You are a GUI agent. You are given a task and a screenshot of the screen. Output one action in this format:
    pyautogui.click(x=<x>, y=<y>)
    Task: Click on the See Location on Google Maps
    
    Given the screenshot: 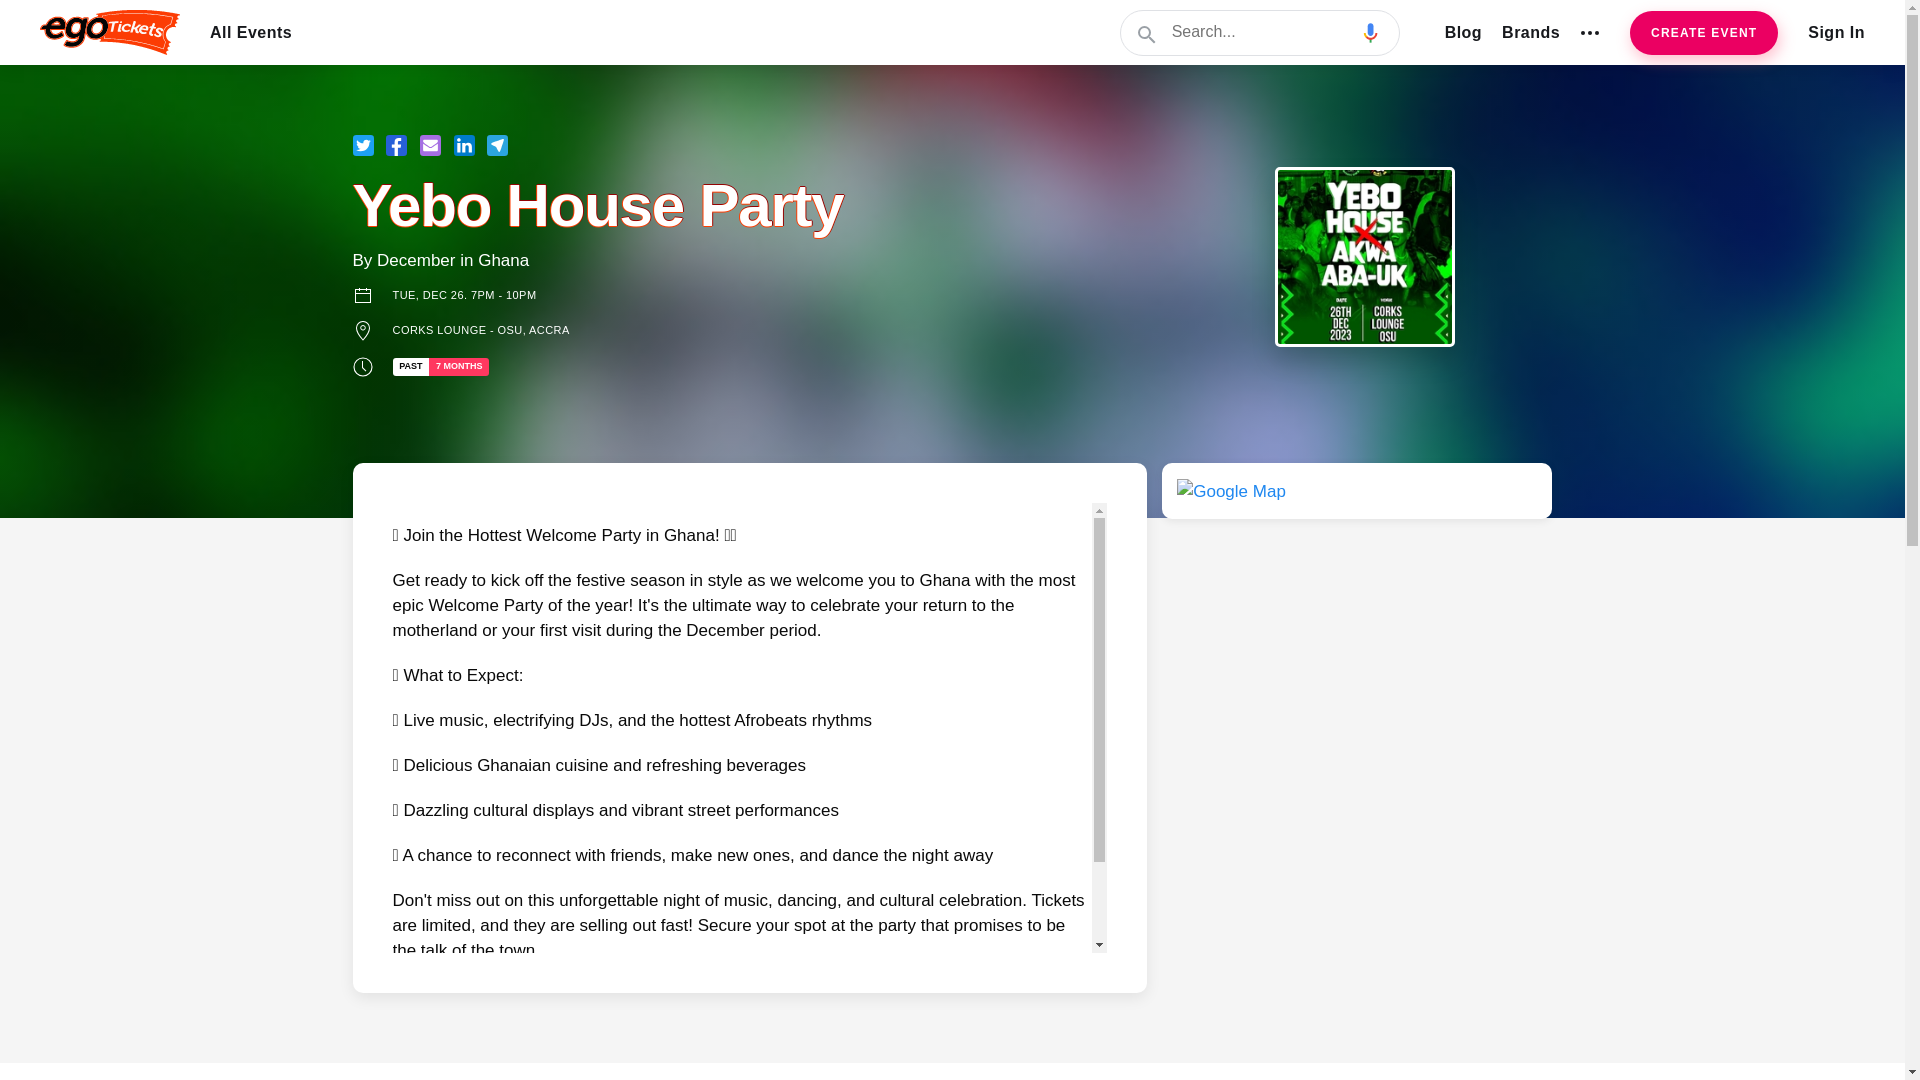 What is the action you would take?
    pyautogui.click(x=1231, y=490)
    